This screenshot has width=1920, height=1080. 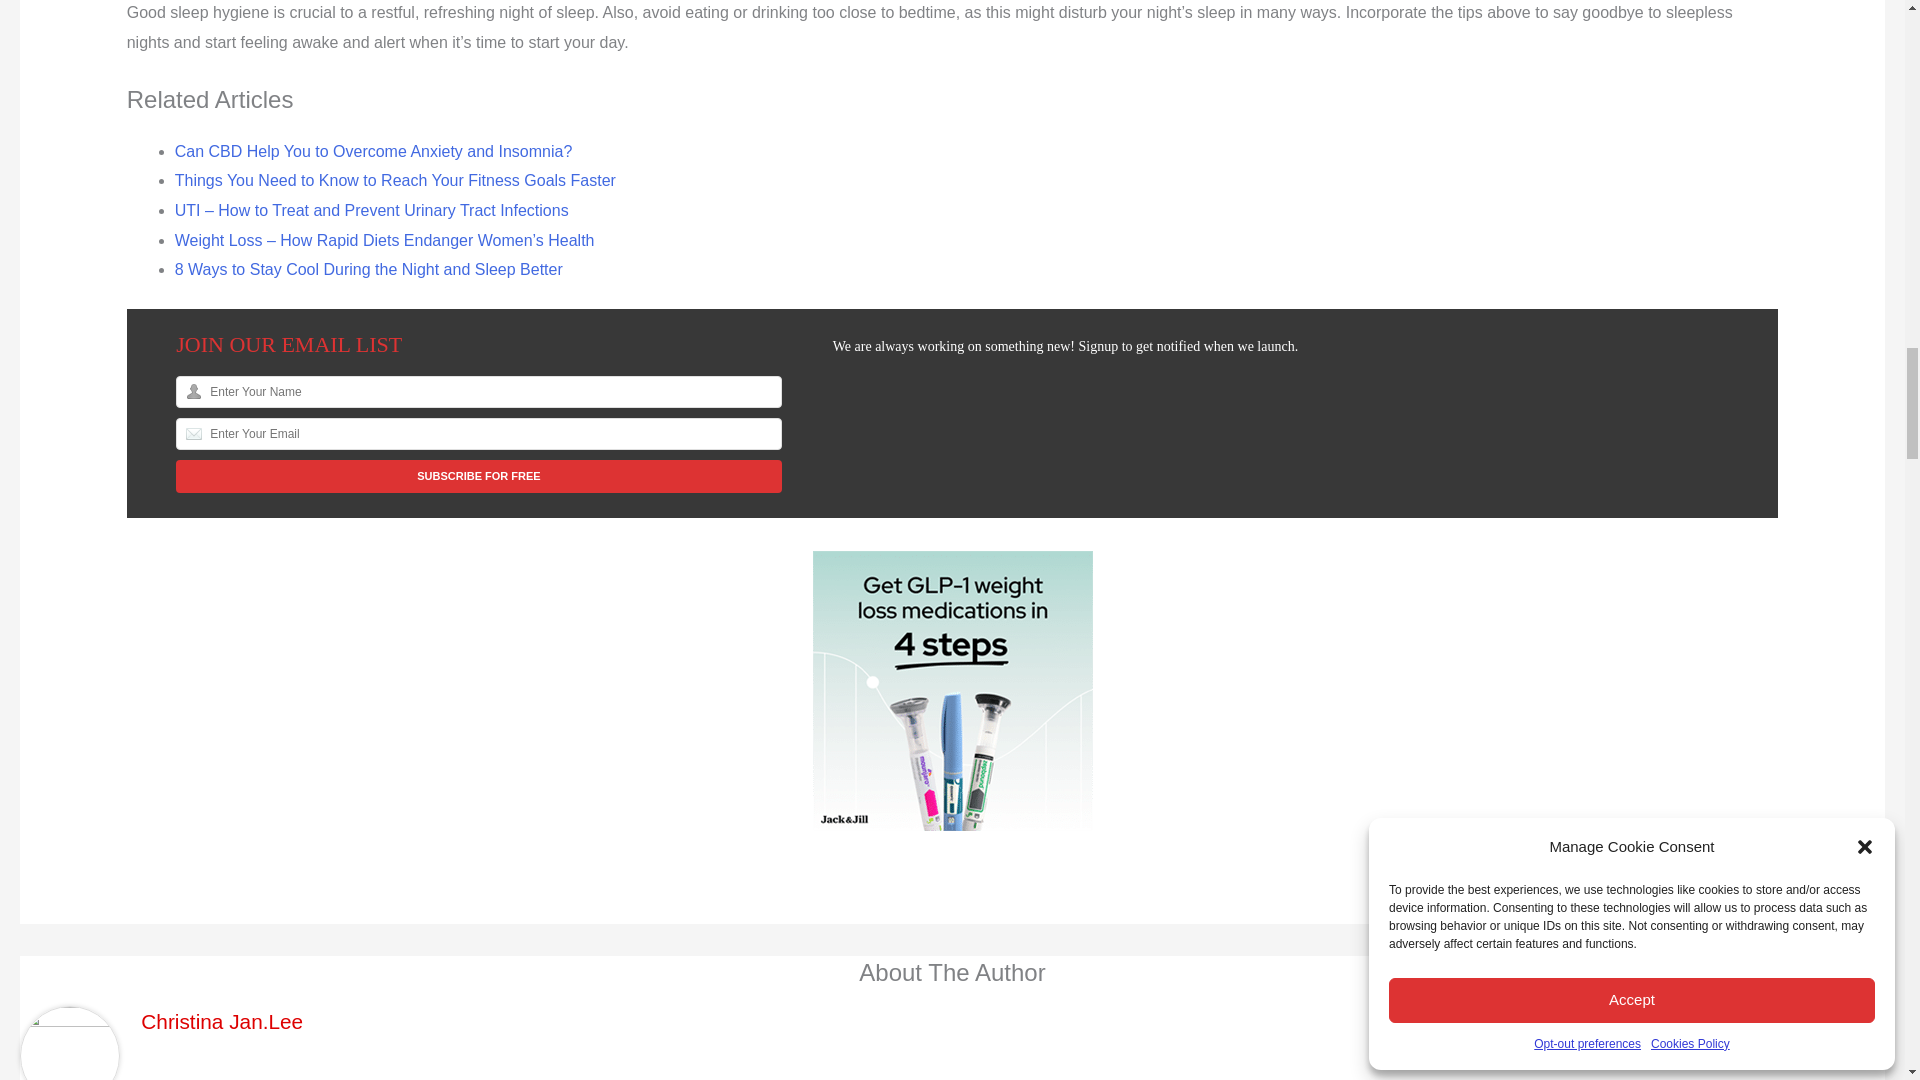 What do you see at coordinates (478, 476) in the screenshot?
I see `SUBSCRIBE FOR FREE` at bounding box center [478, 476].